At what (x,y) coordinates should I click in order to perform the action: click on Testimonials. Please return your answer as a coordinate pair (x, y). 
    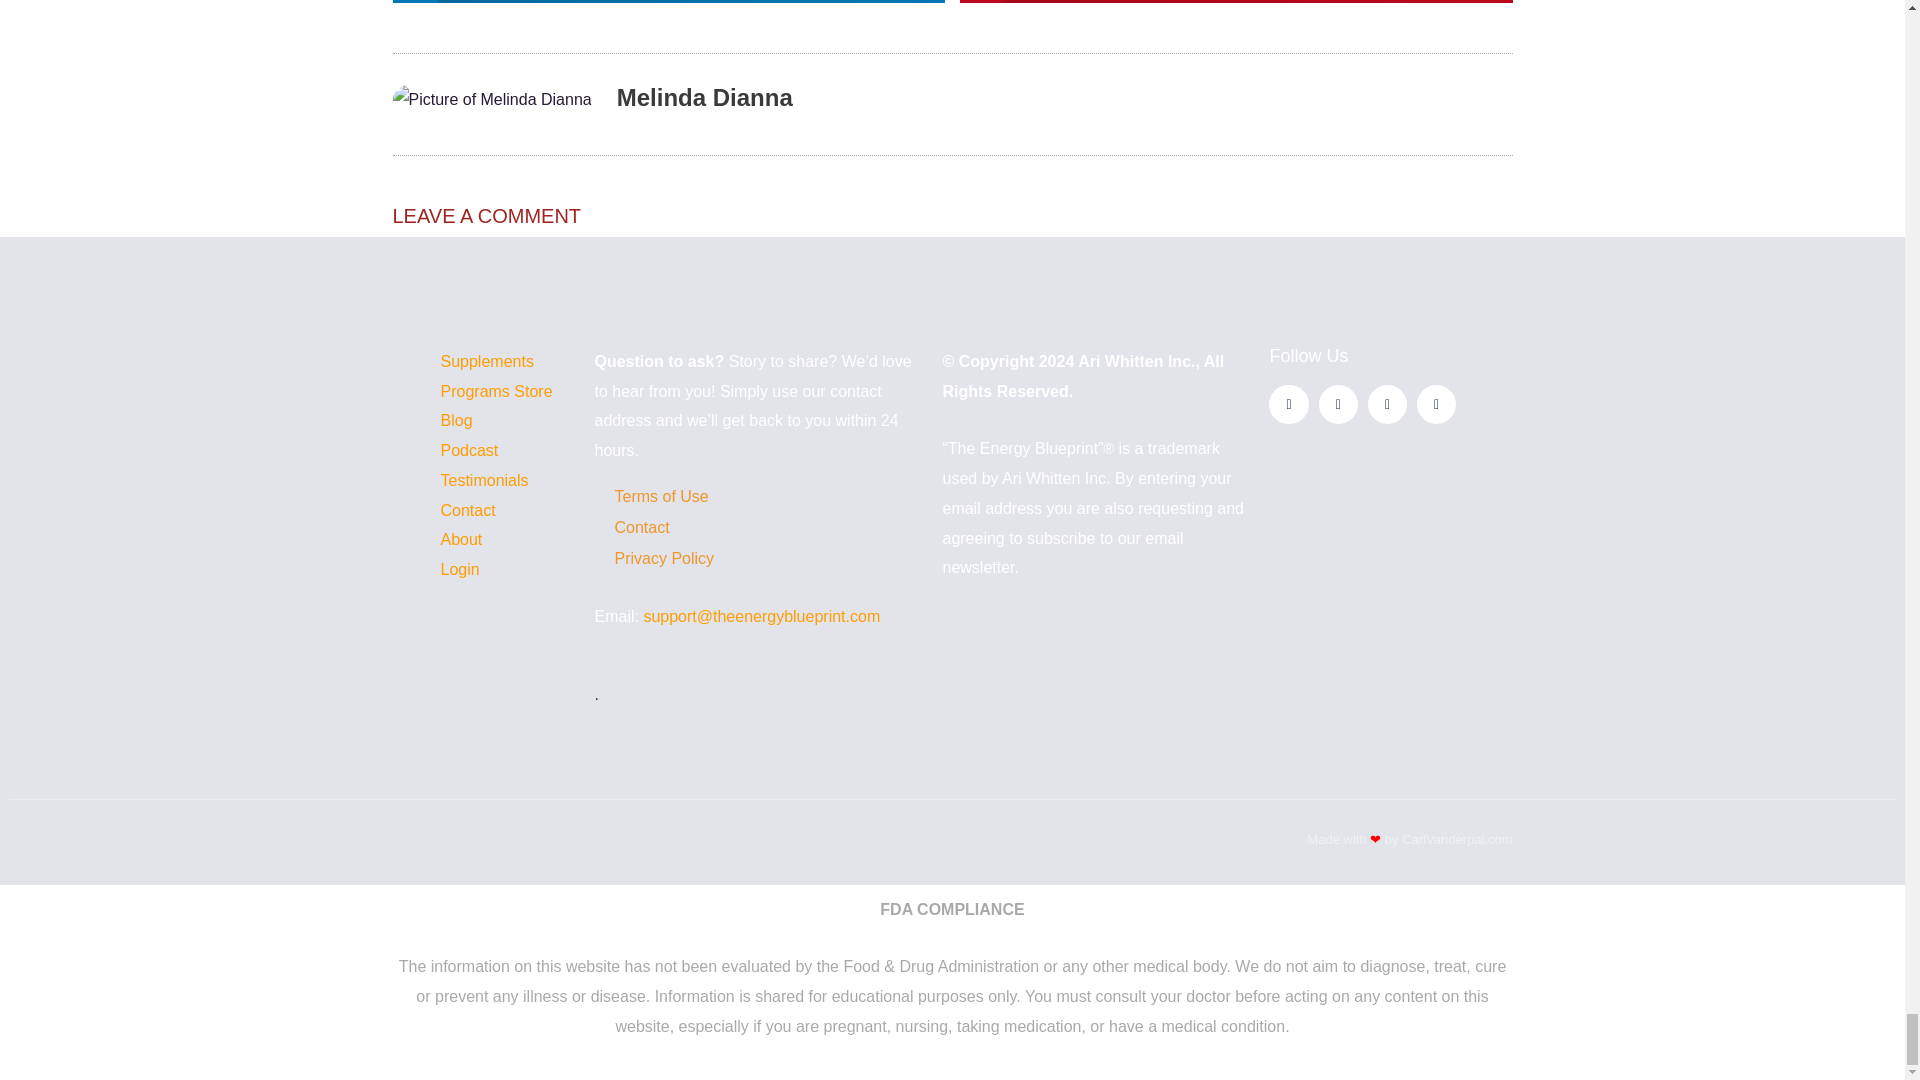
    Looking at the image, I should click on (484, 480).